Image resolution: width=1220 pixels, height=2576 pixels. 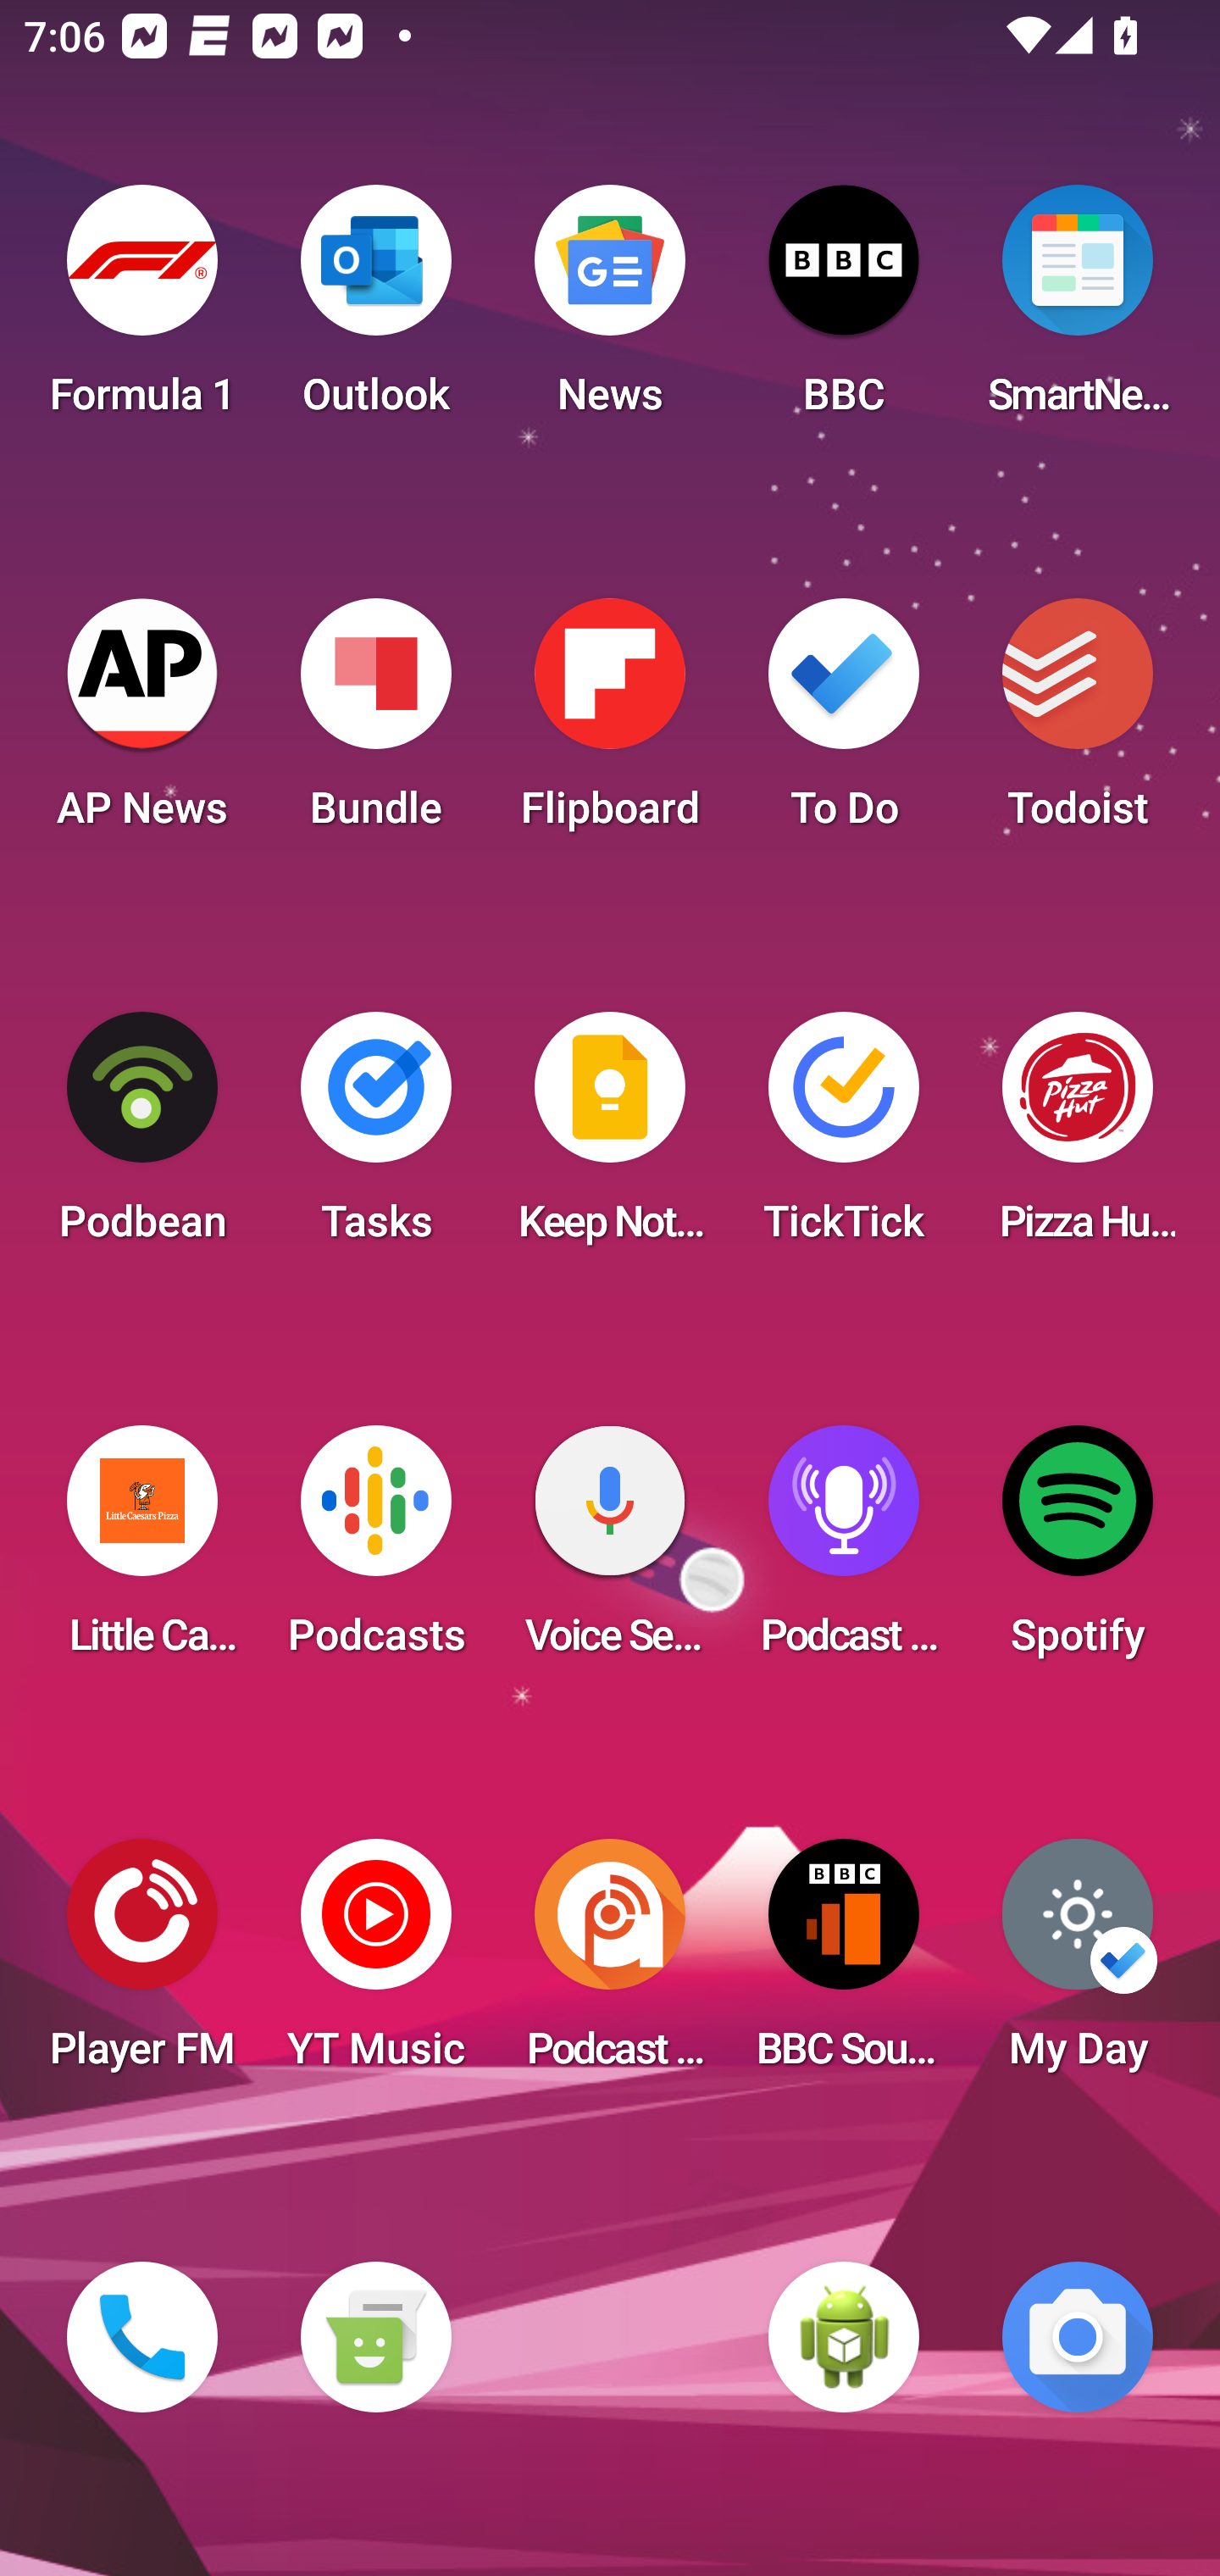 I want to click on BBC, so click(x=844, y=310).